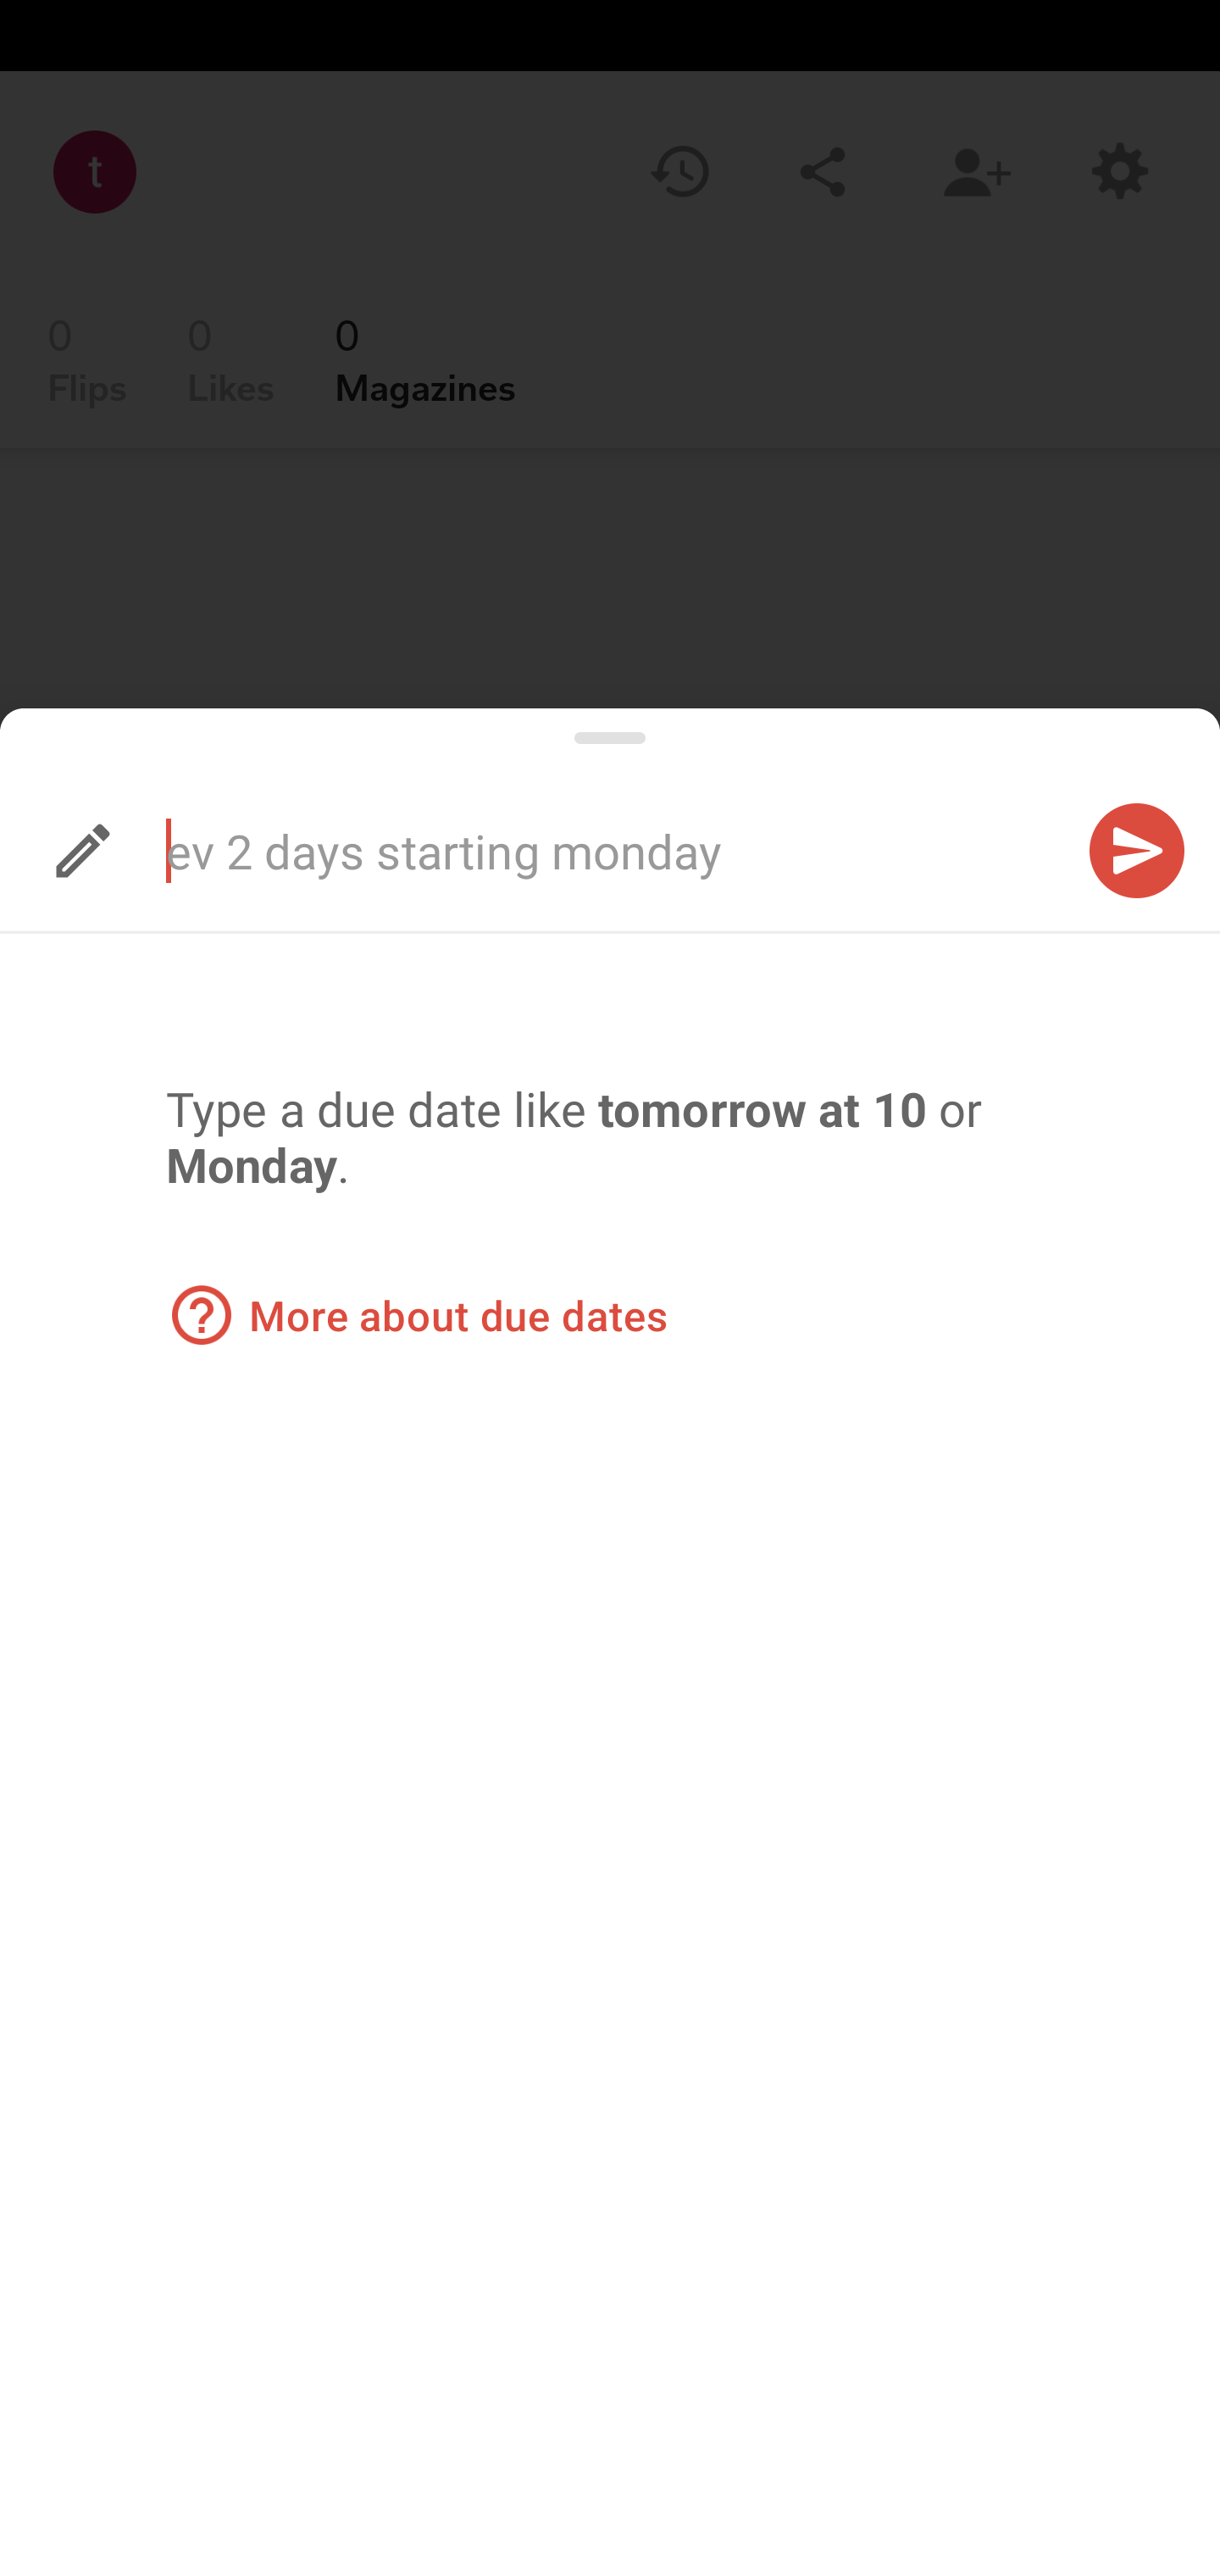 This screenshot has width=1220, height=2576. What do you see at coordinates (417, 1315) in the screenshot?
I see `More about due dates` at bounding box center [417, 1315].